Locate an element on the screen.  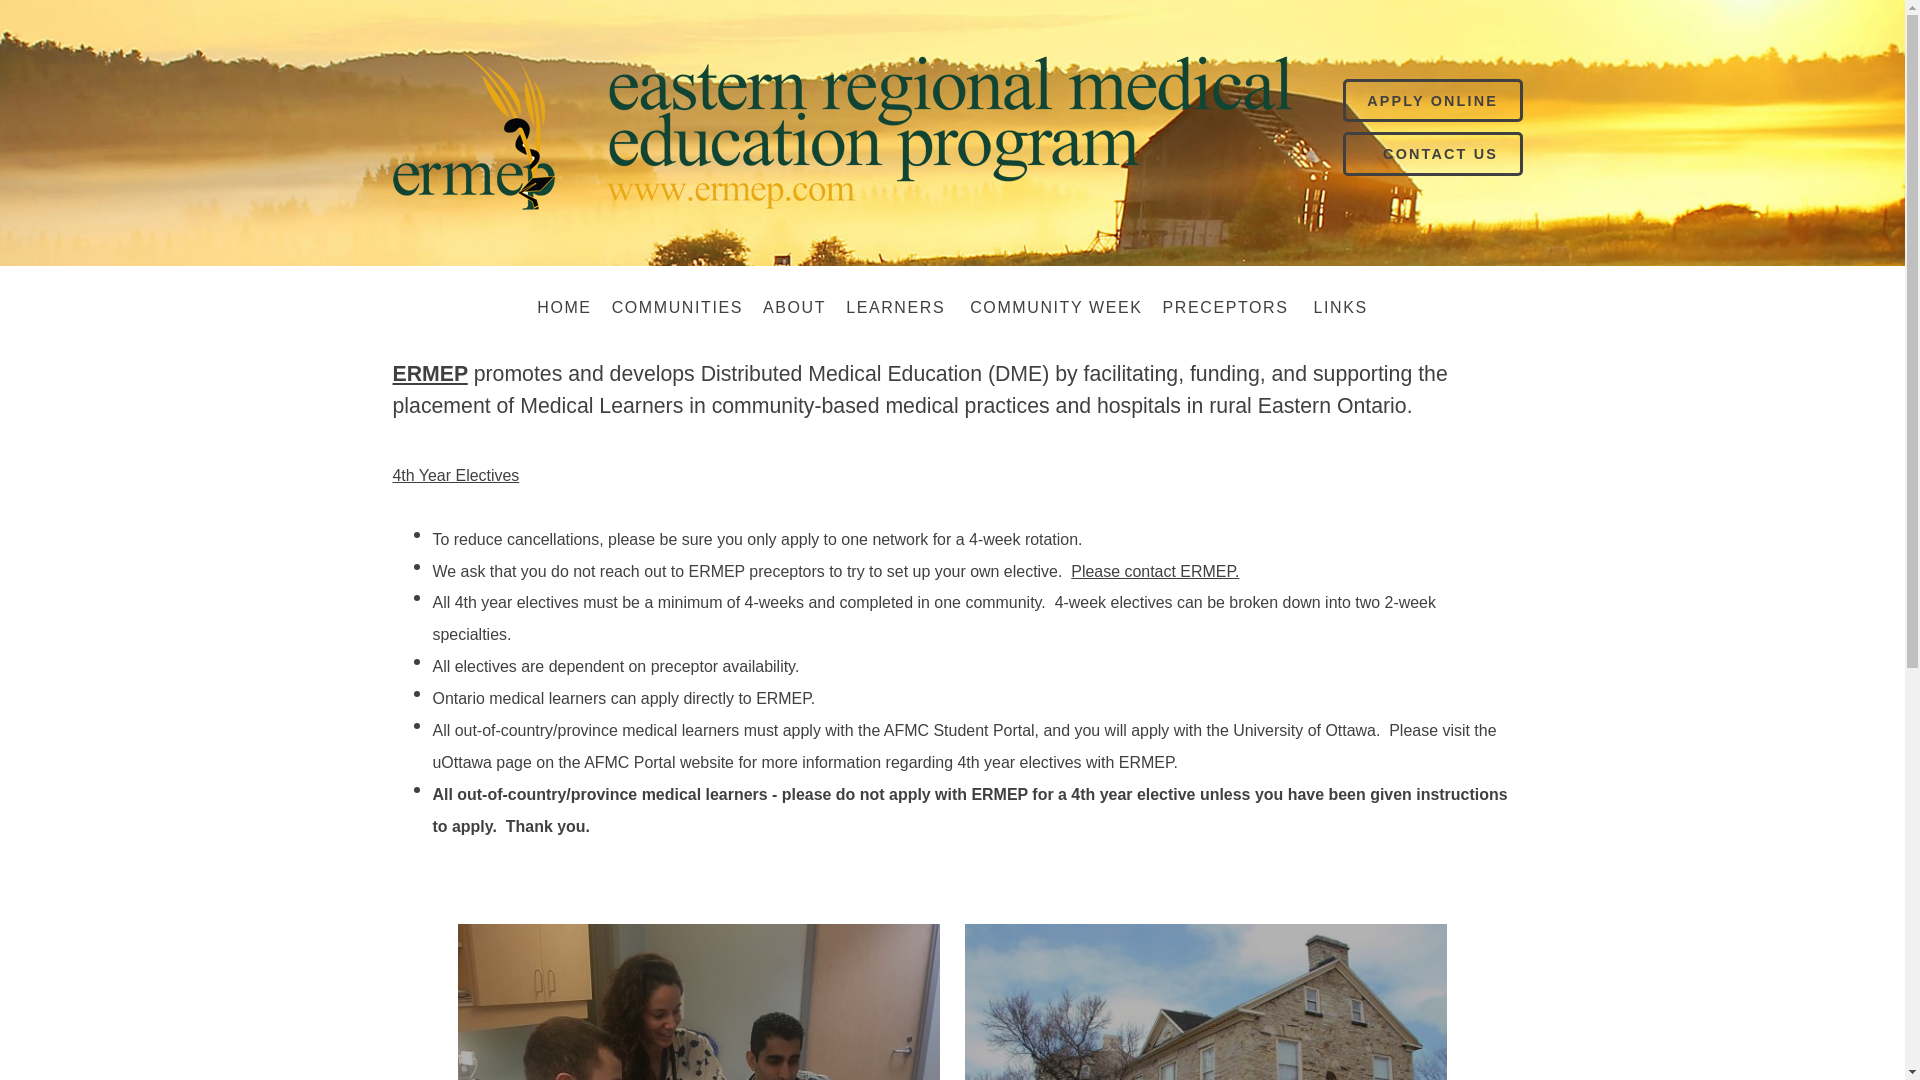
APPLY ONLINE is located at coordinates (1432, 100).